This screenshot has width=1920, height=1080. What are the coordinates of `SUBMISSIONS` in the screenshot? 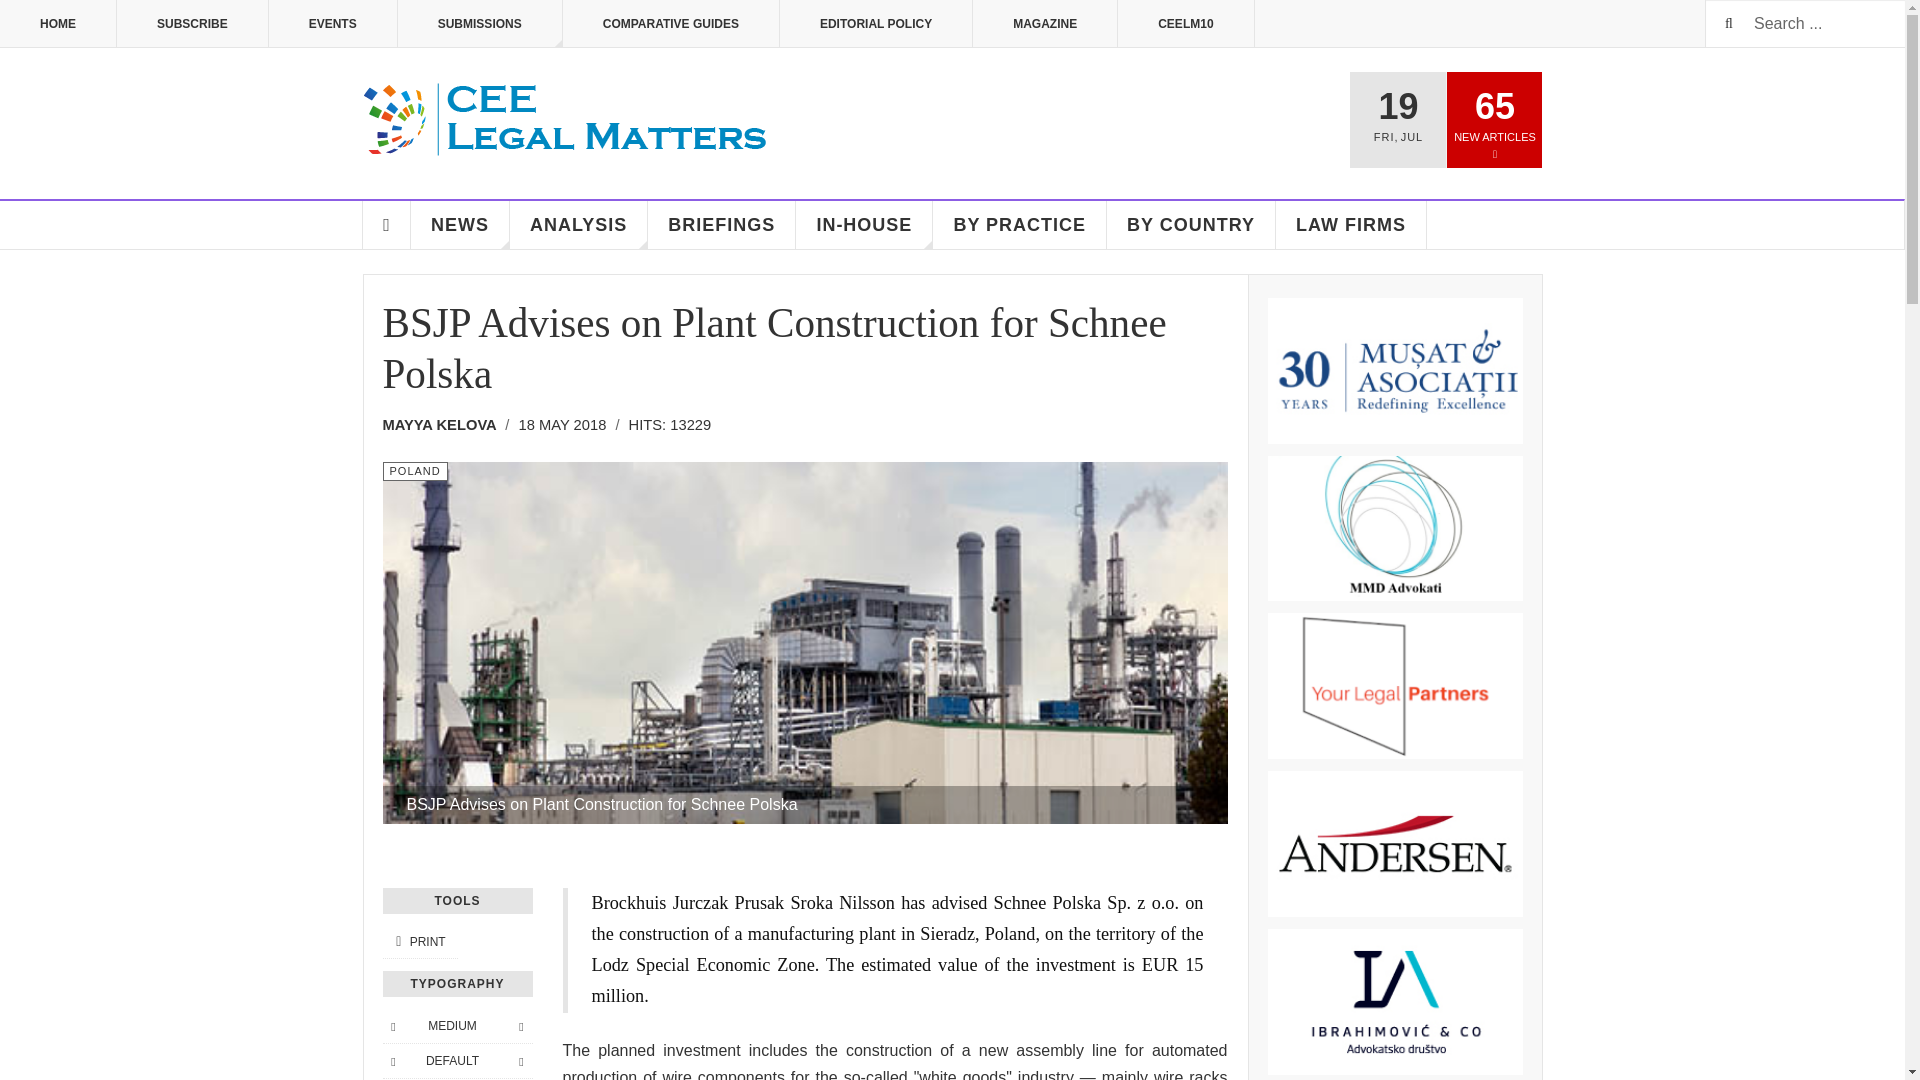 It's located at (480, 24).